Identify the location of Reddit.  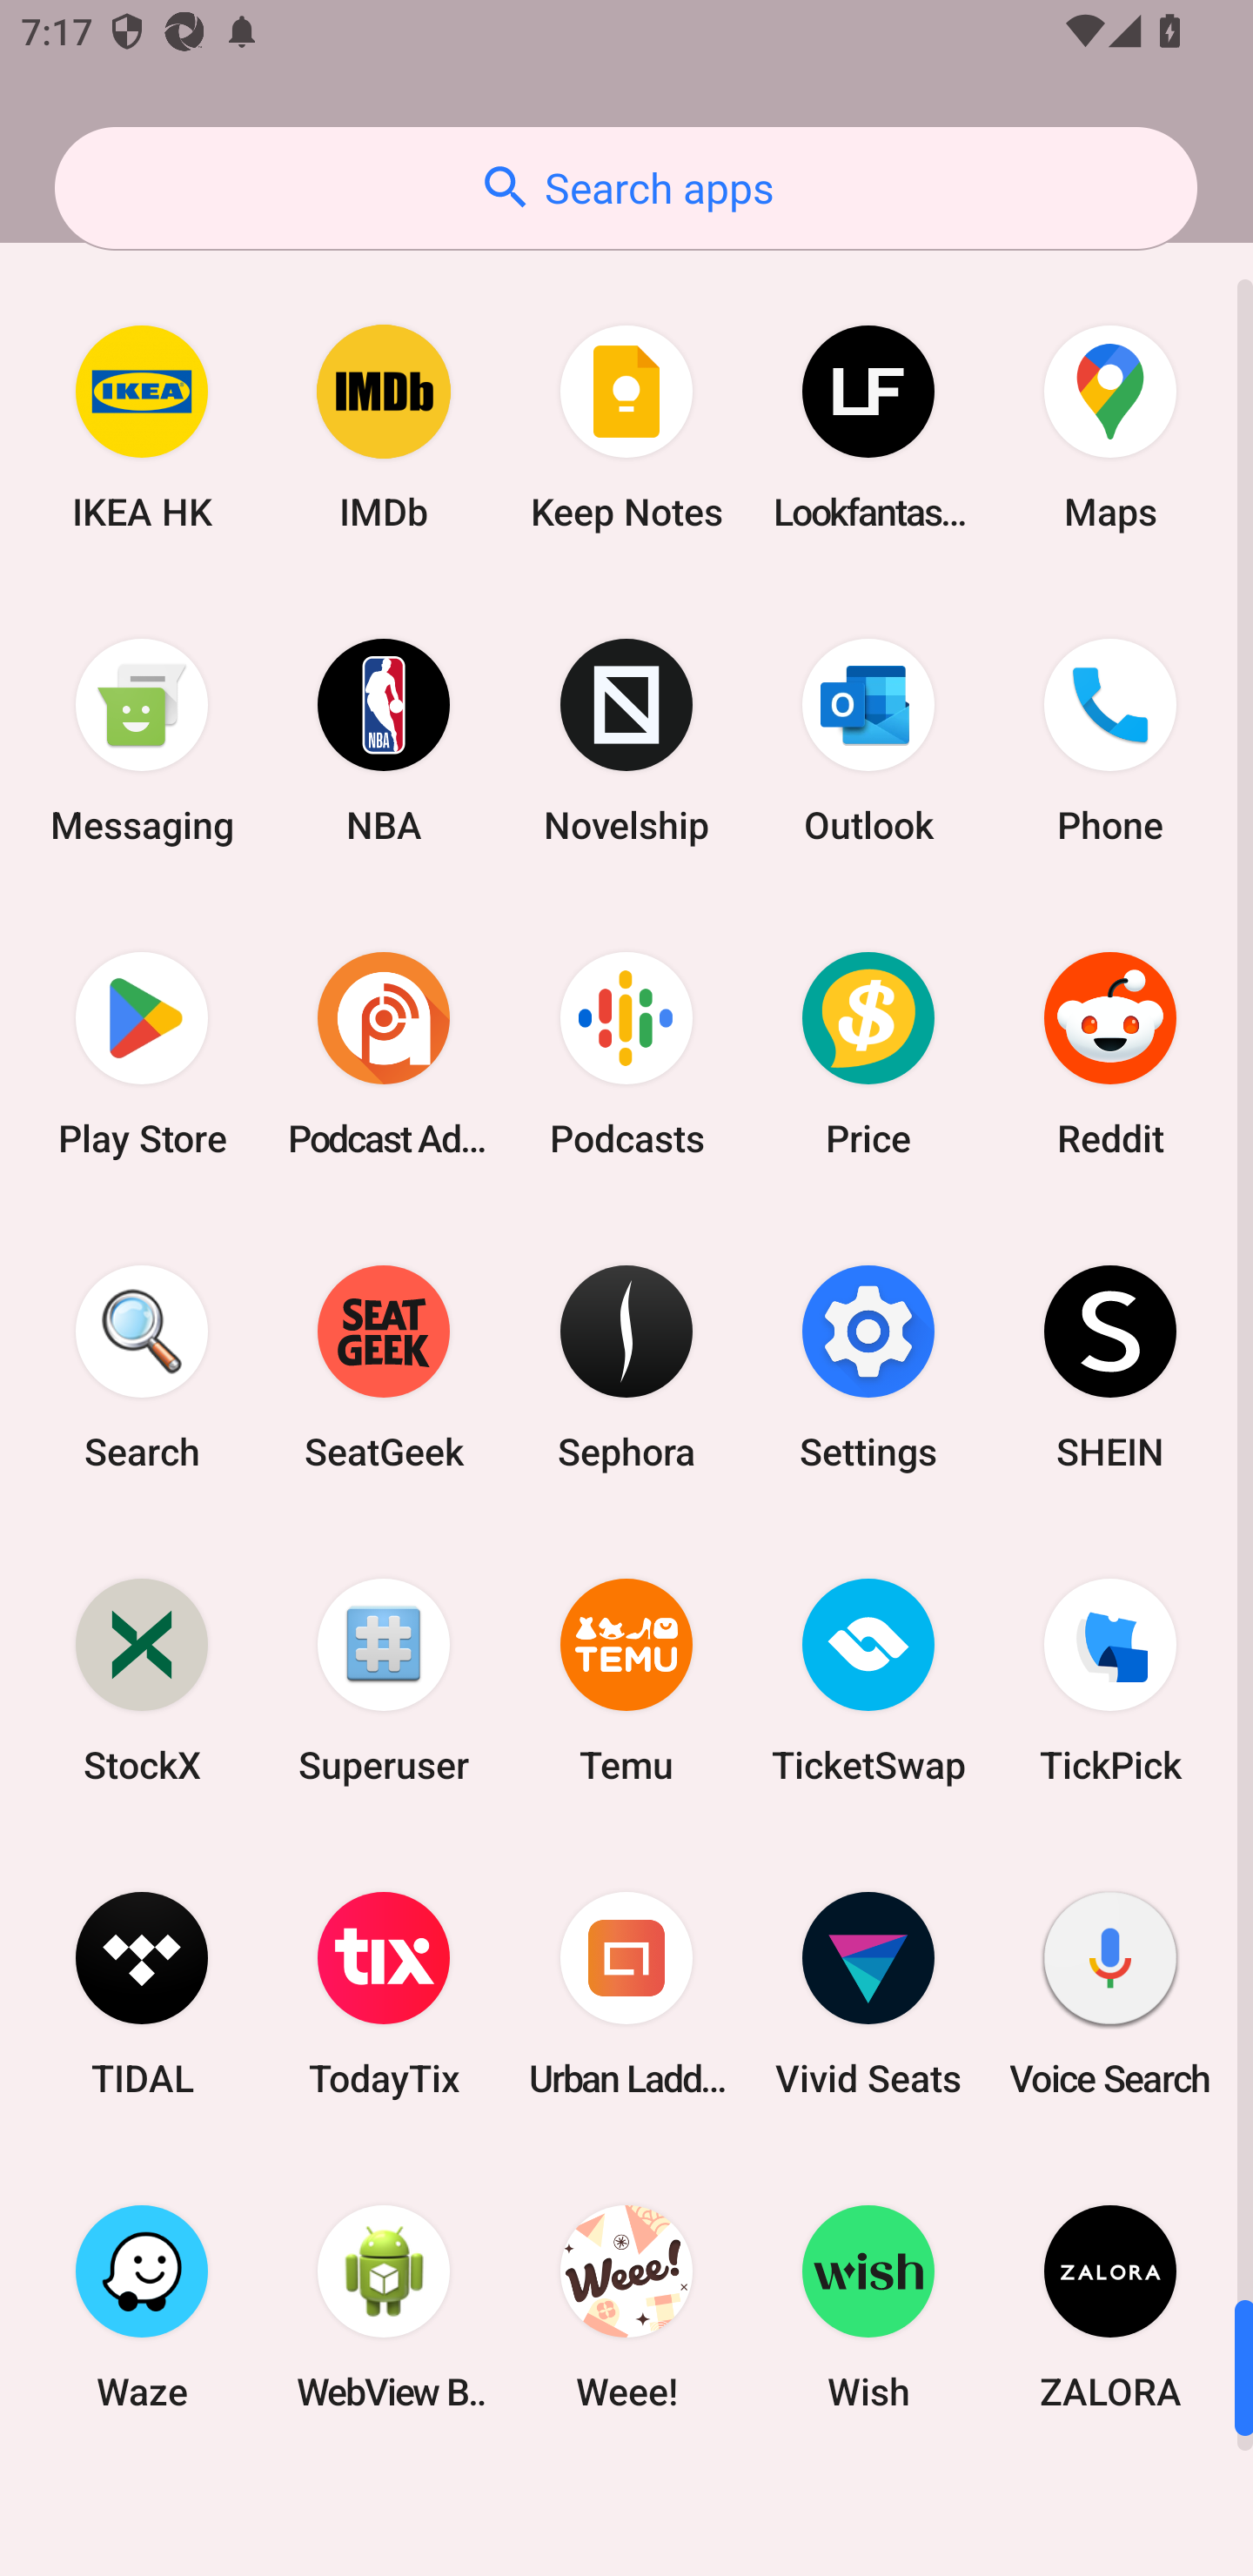
(1110, 1053).